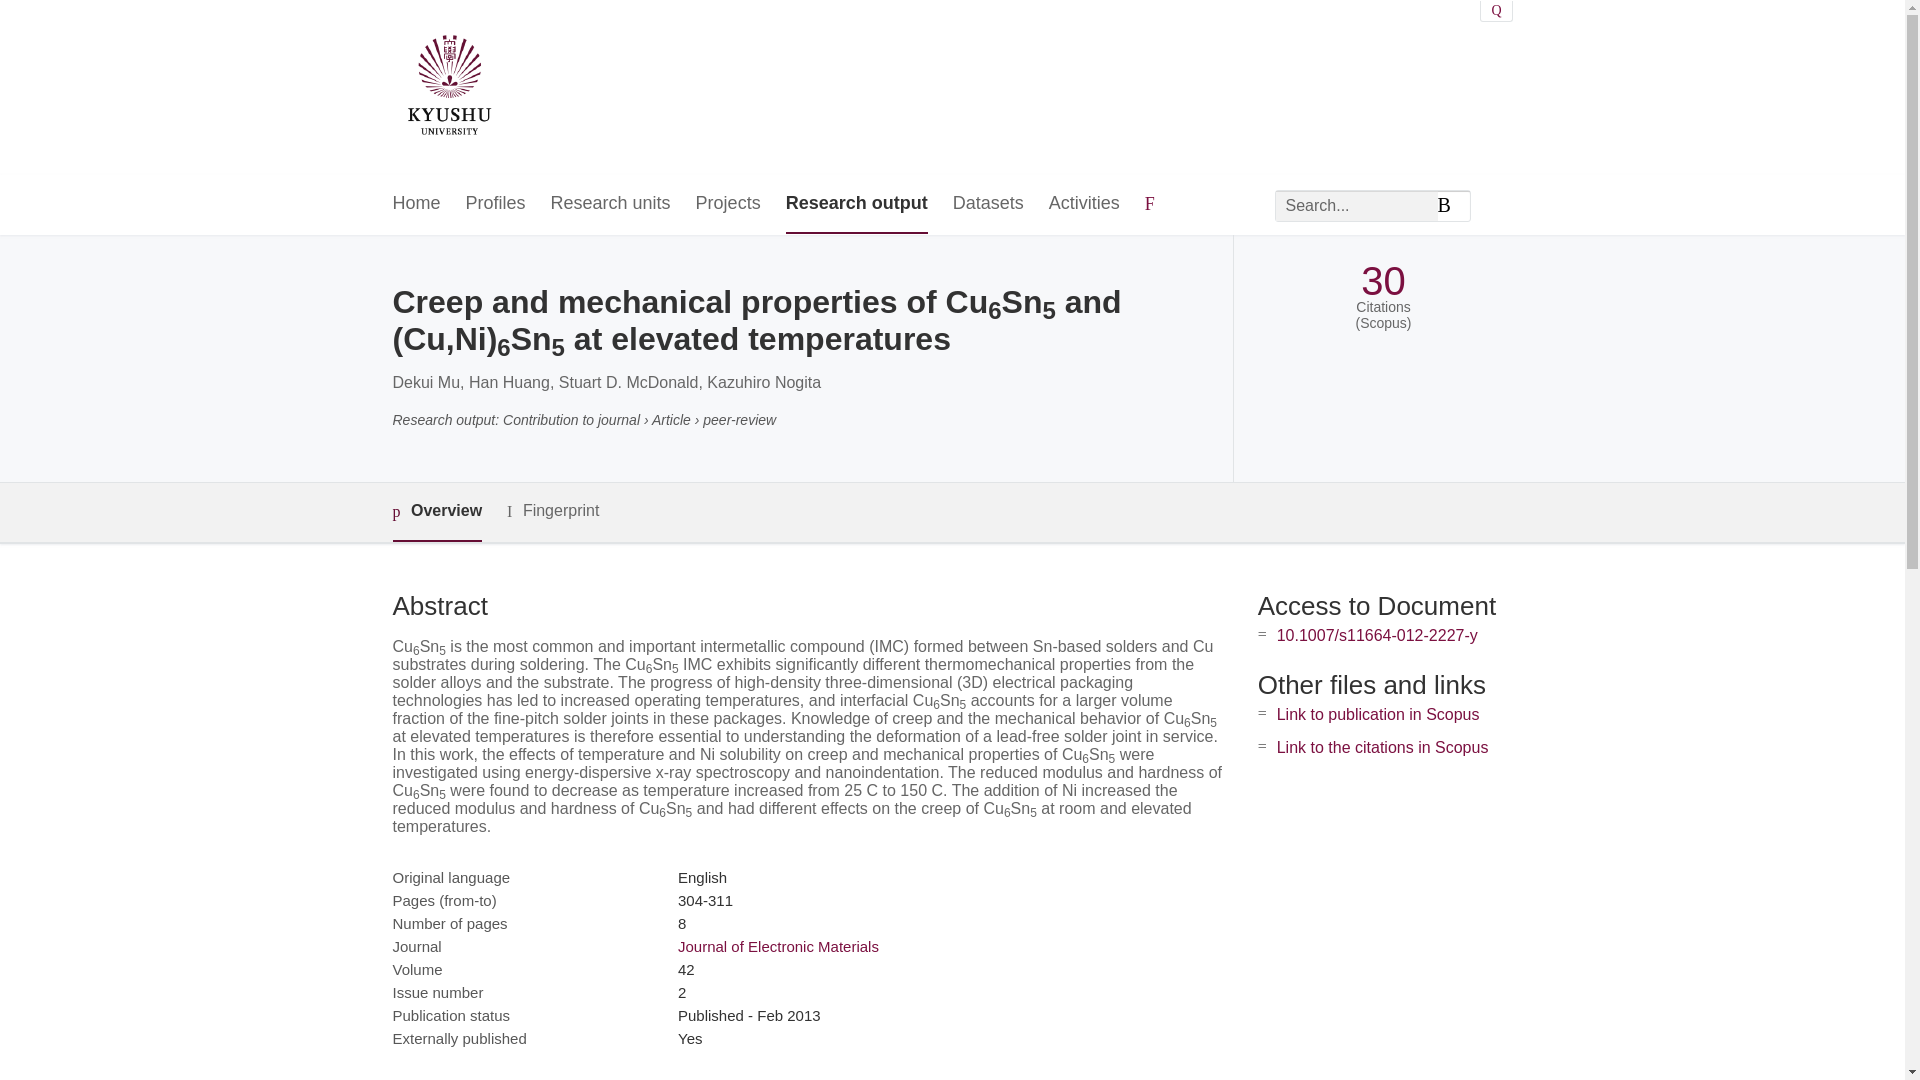 The image size is (1920, 1080). Describe the element at coordinates (1383, 281) in the screenshot. I see `30` at that location.